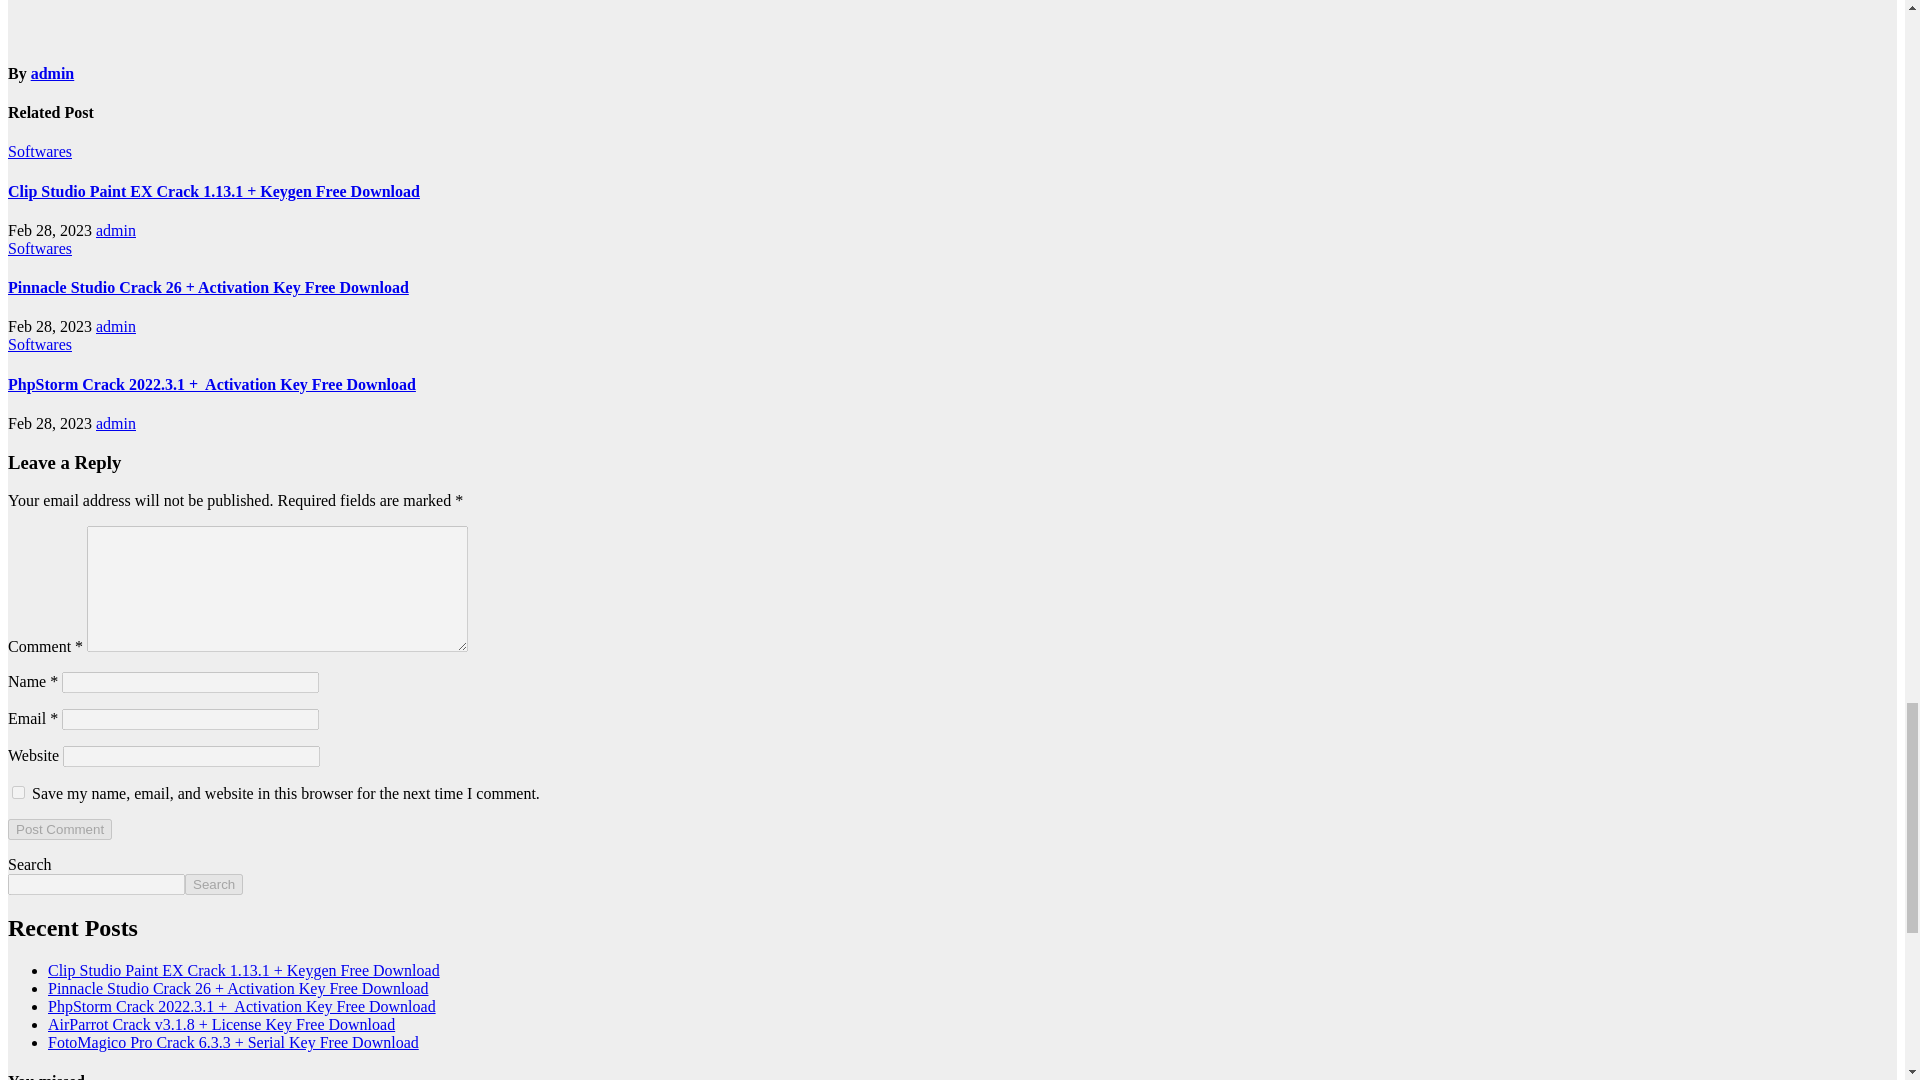  I want to click on Softwares, so click(40, 150).